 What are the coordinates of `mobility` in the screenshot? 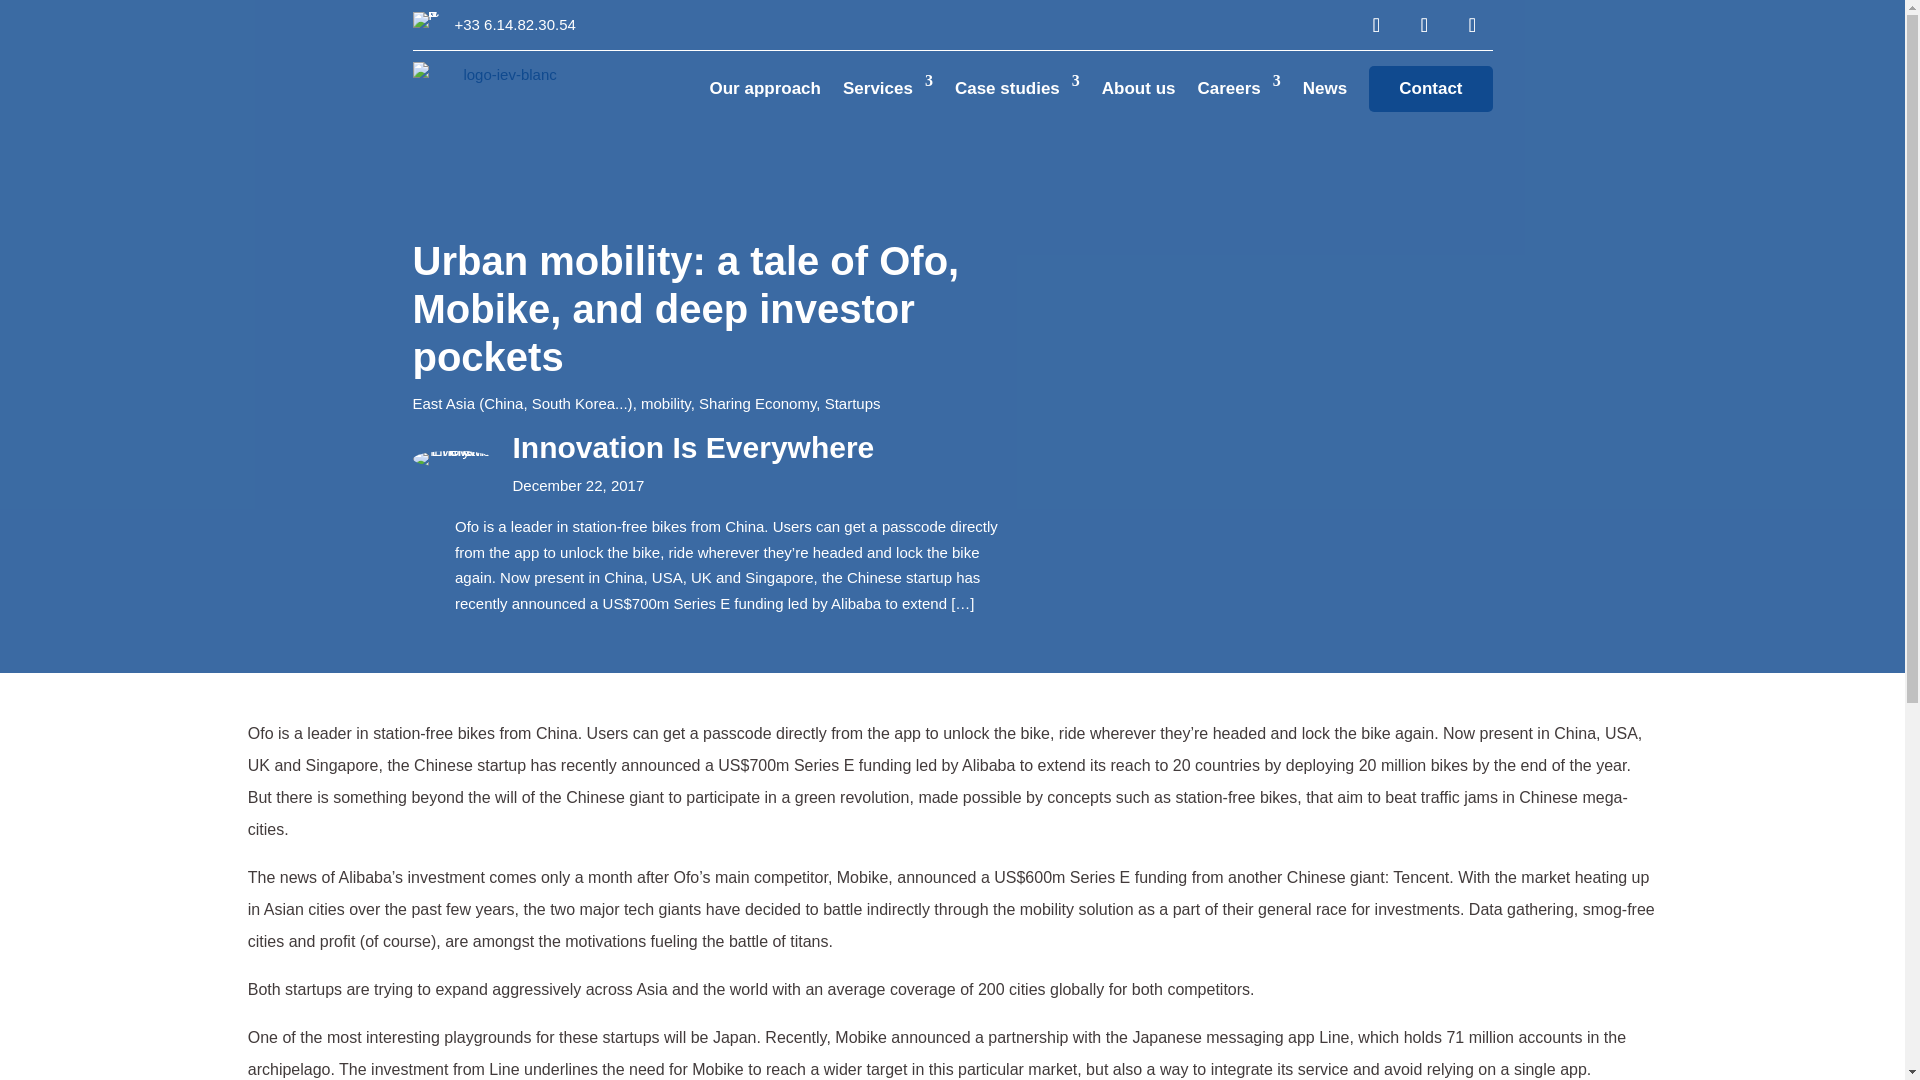 It's located at (666, 403).